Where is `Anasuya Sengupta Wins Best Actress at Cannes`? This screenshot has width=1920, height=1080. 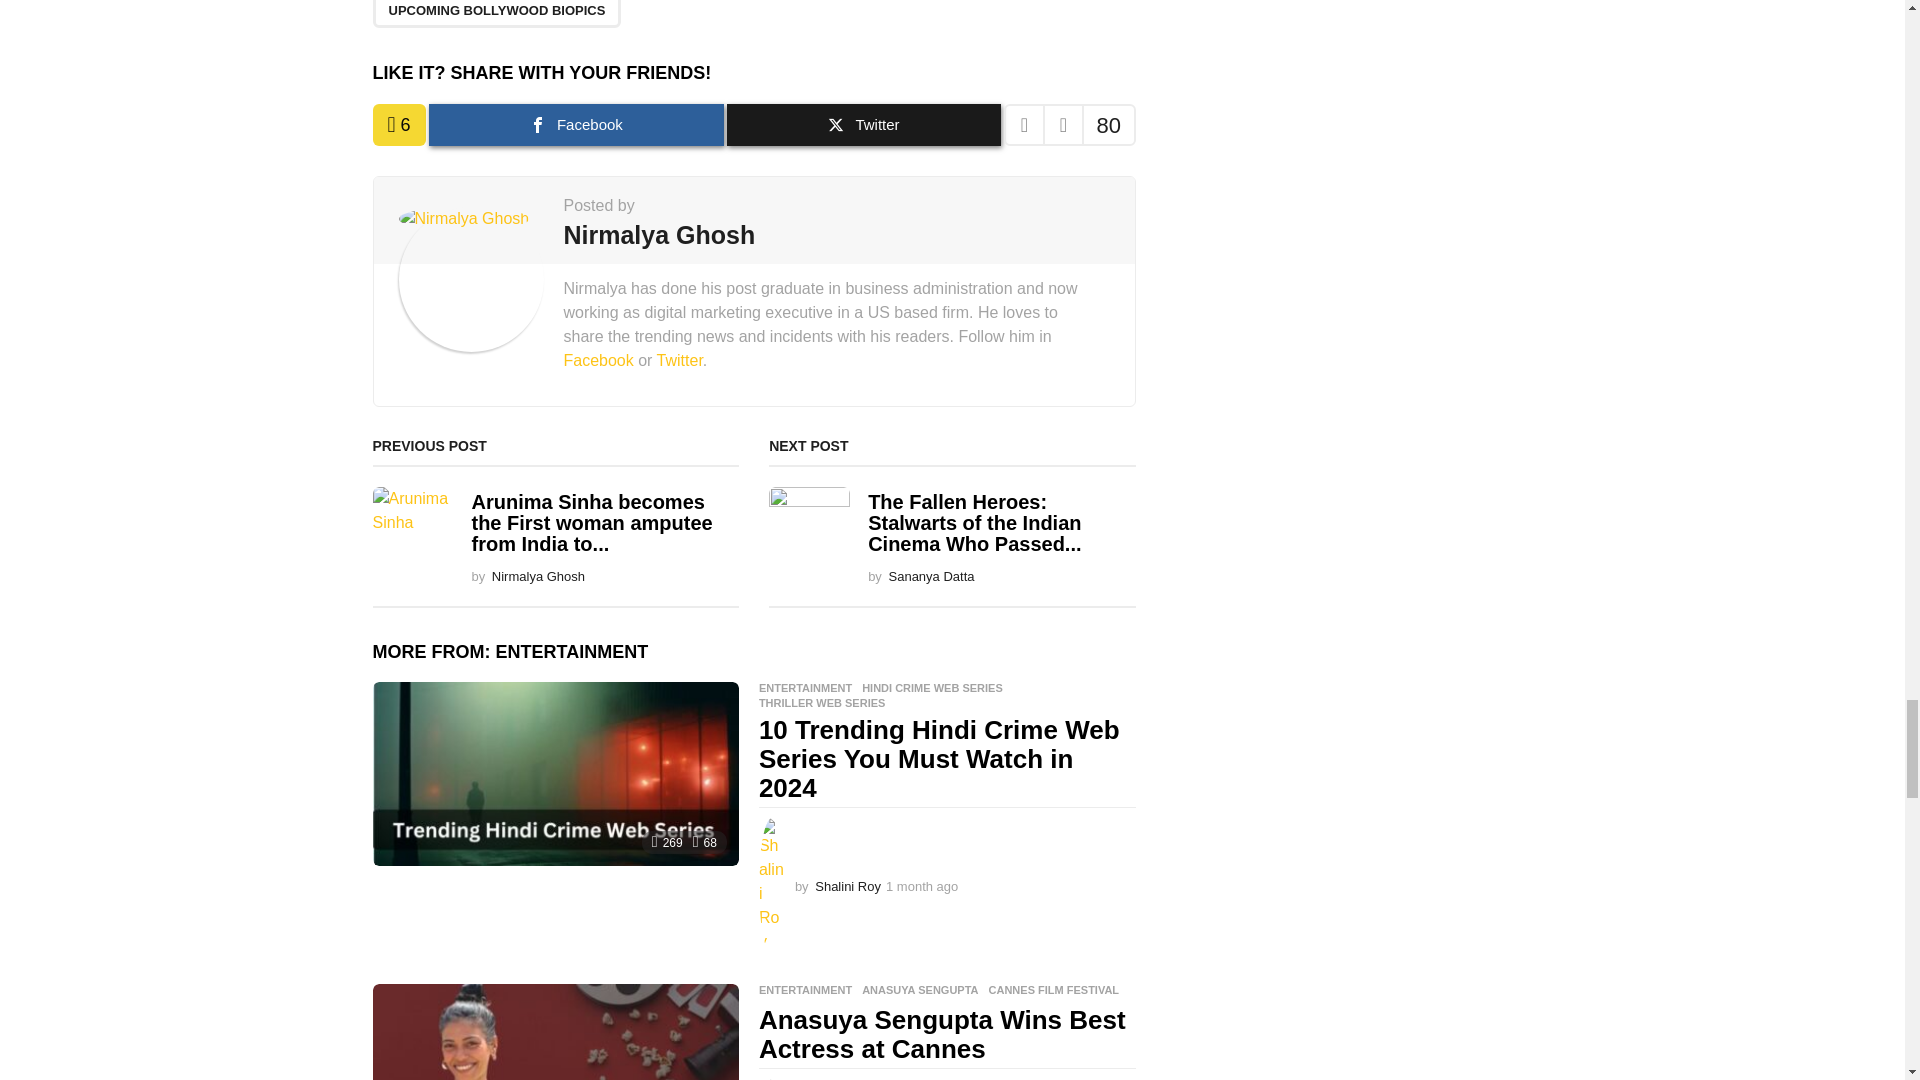
Anasuya Sengupta Wins Best Actress at Cannes is located at coordinates (554, 1032).